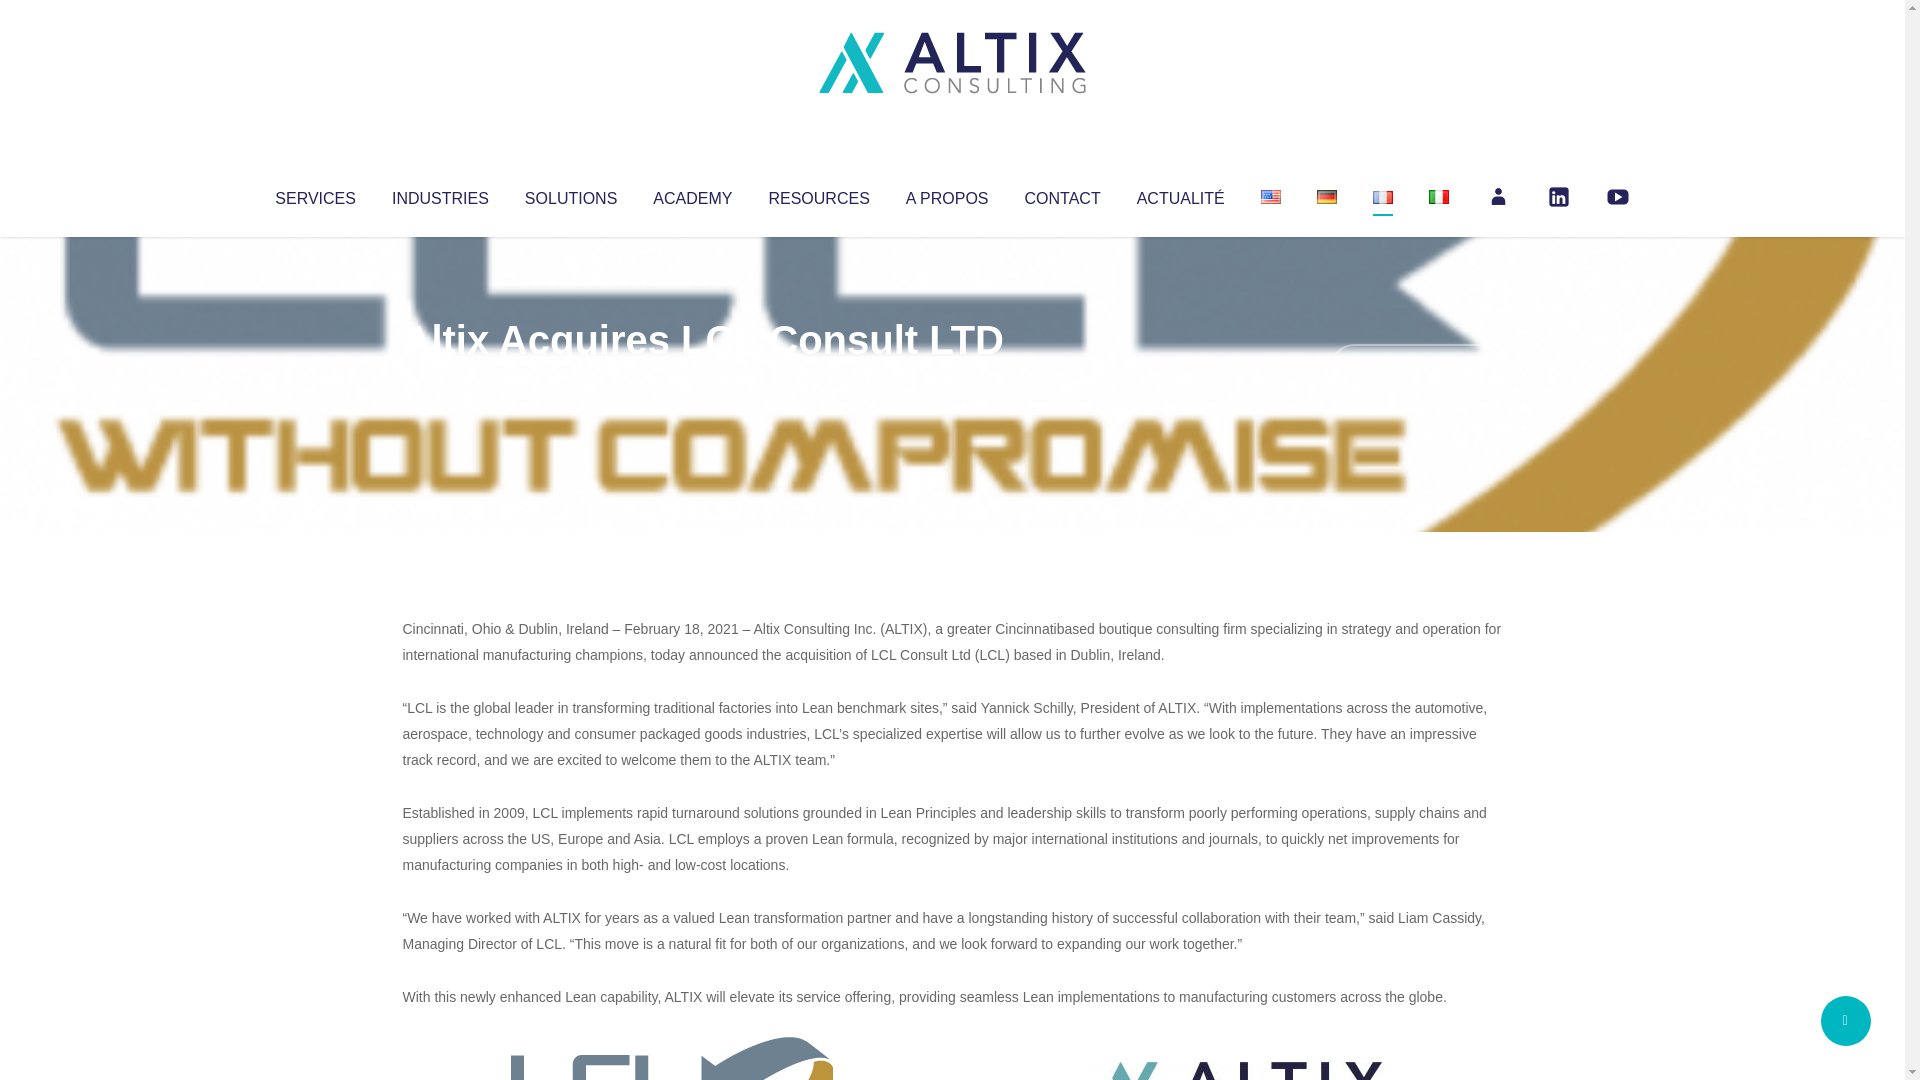 This screenshot has height=1080, width=1920. I want to click on No Comments, so click(1416, 366).